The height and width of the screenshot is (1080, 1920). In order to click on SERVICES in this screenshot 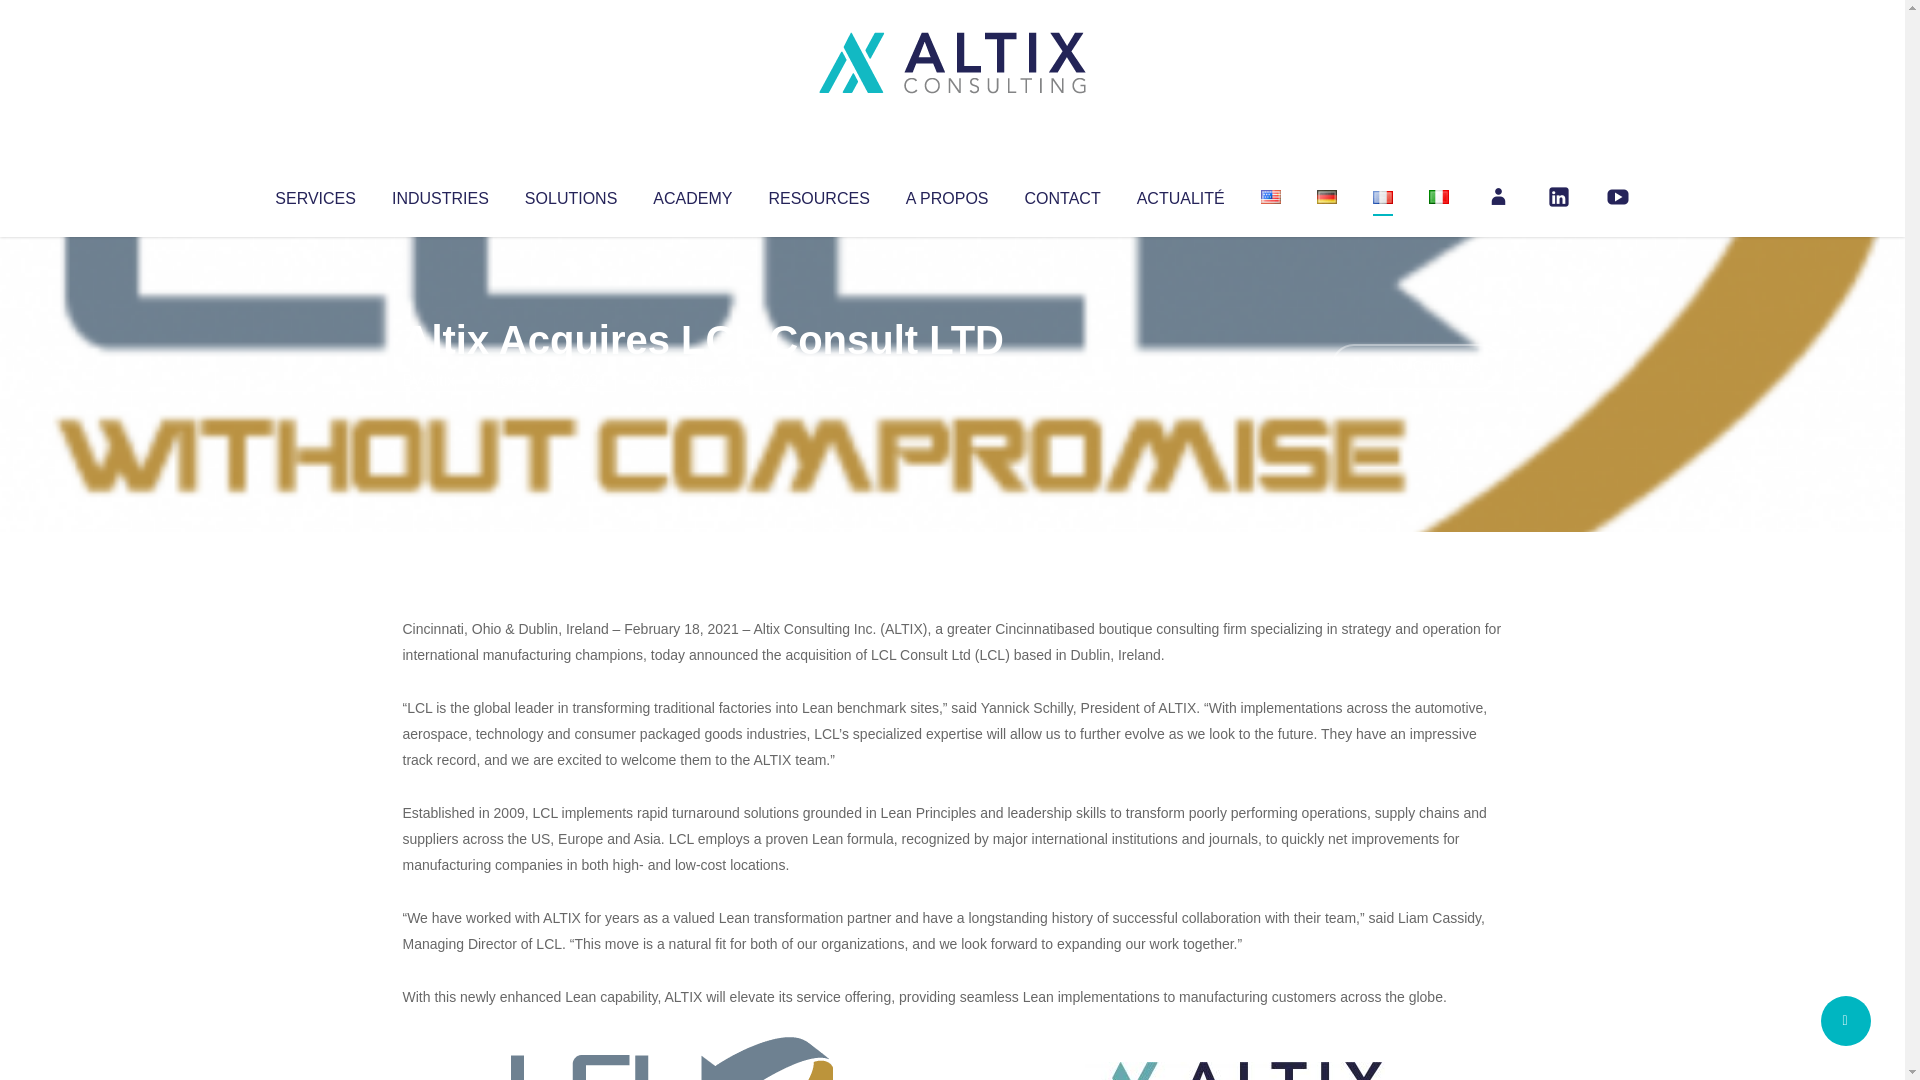, I will do `click(314, 194)`.